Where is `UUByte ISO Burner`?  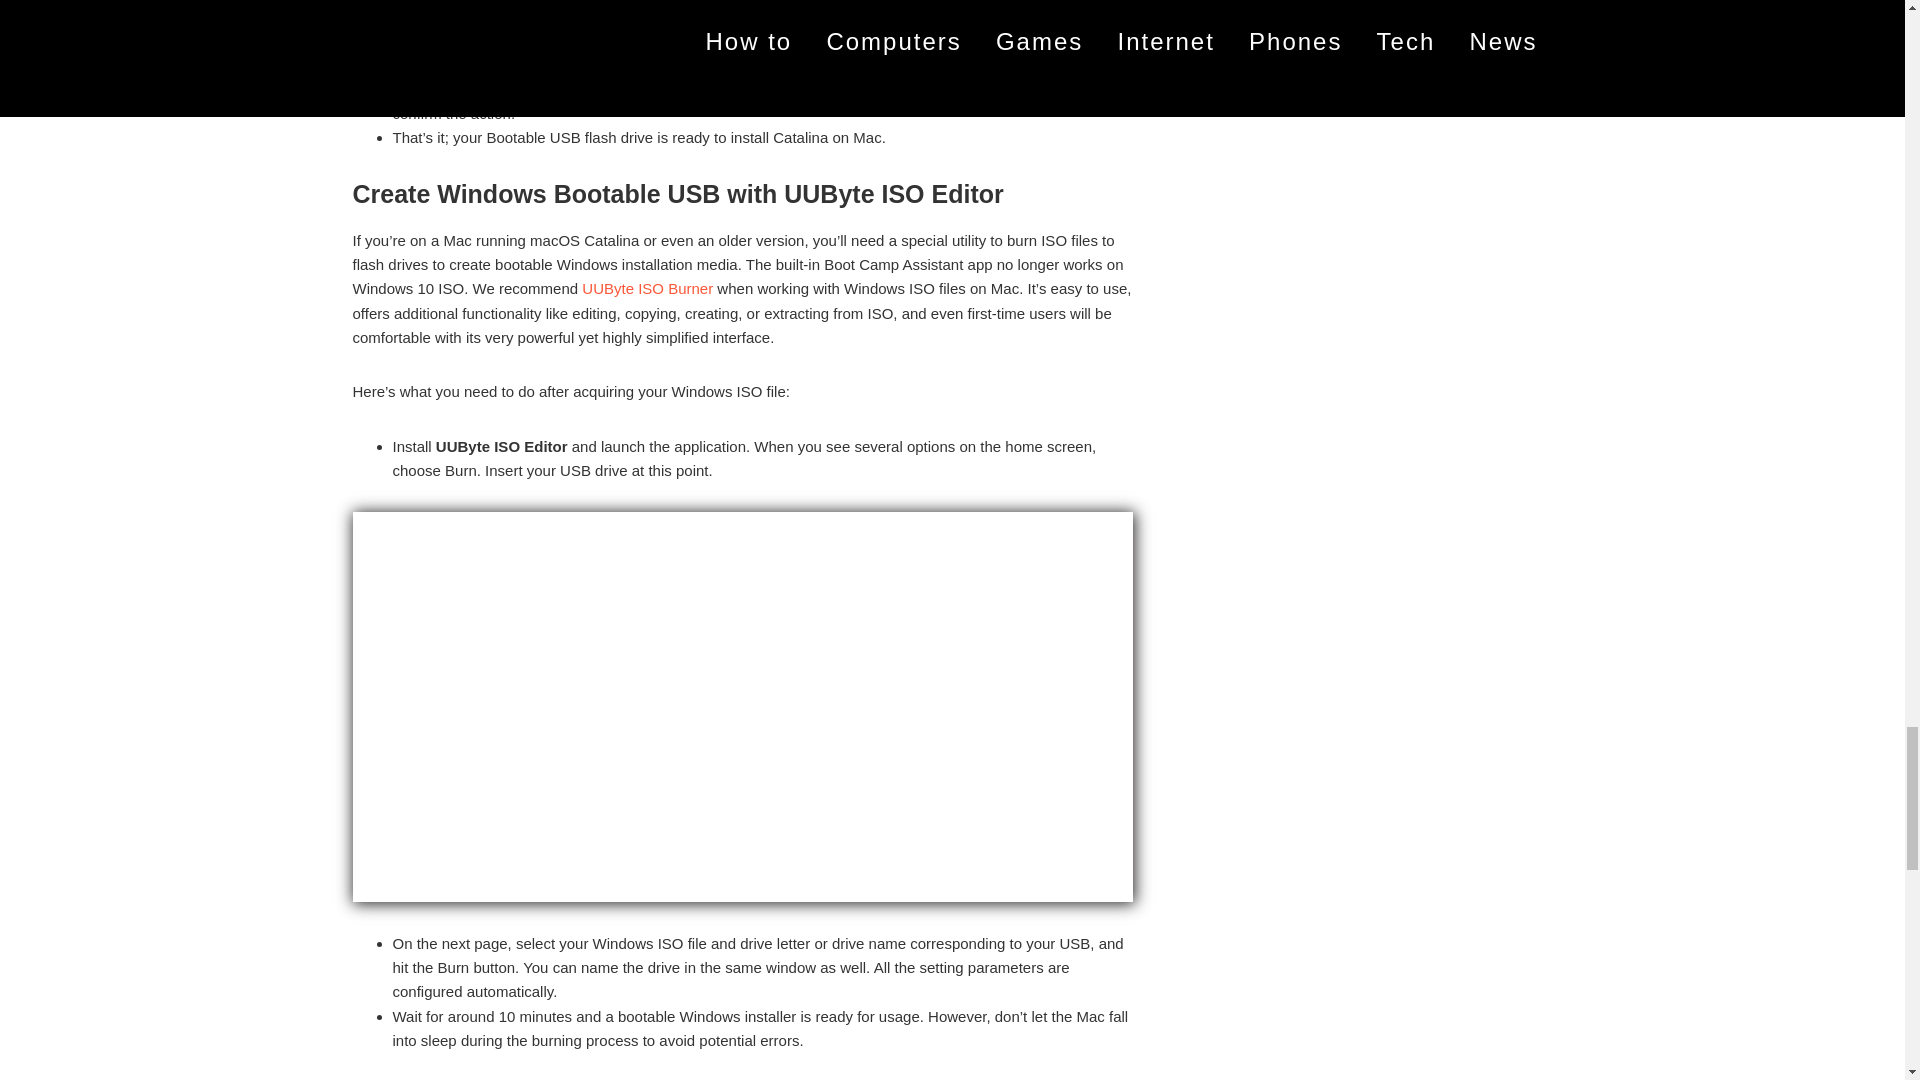 UUByte ISO Burner is located at coordinates (646, 288).